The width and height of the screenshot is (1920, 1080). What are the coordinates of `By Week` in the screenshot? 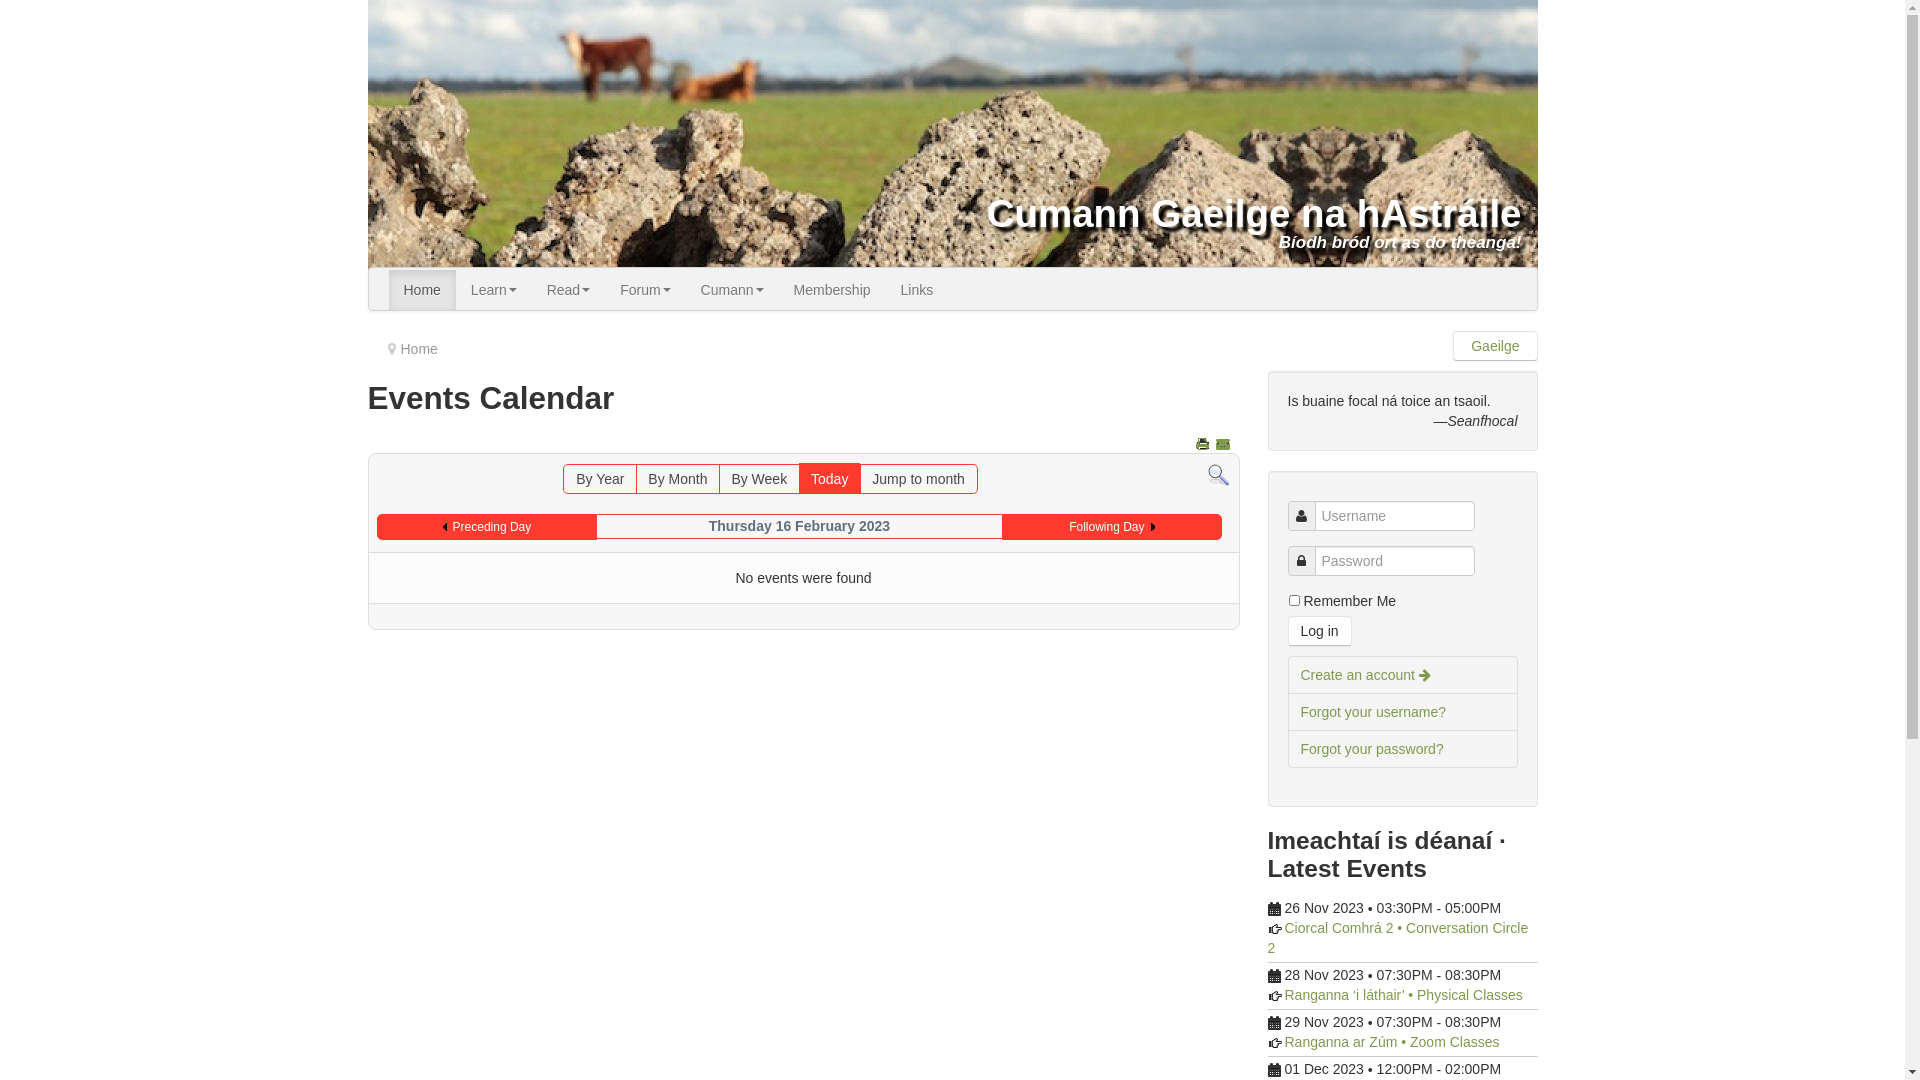 It's located at (759, 478).